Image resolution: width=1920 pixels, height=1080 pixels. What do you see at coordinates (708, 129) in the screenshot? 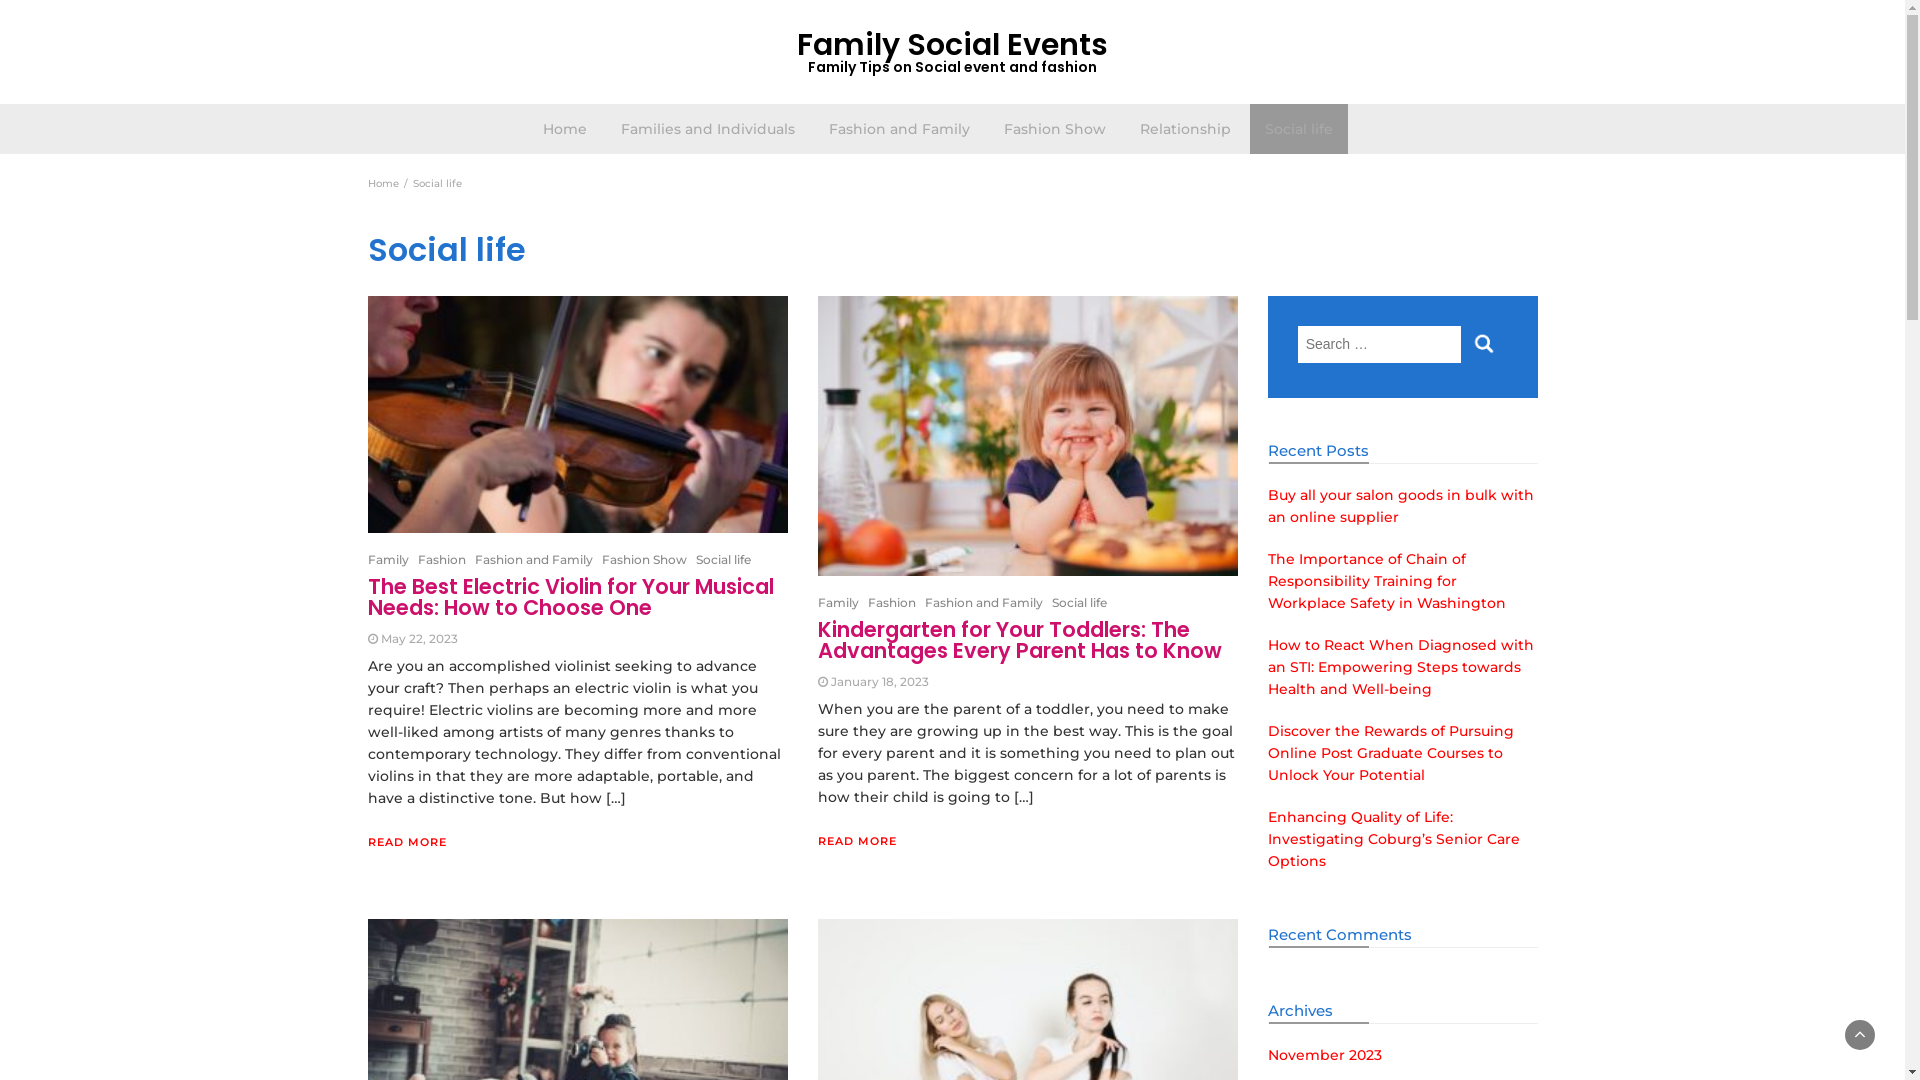
I see `Families and Individuals` at bounding box center [708, 129].